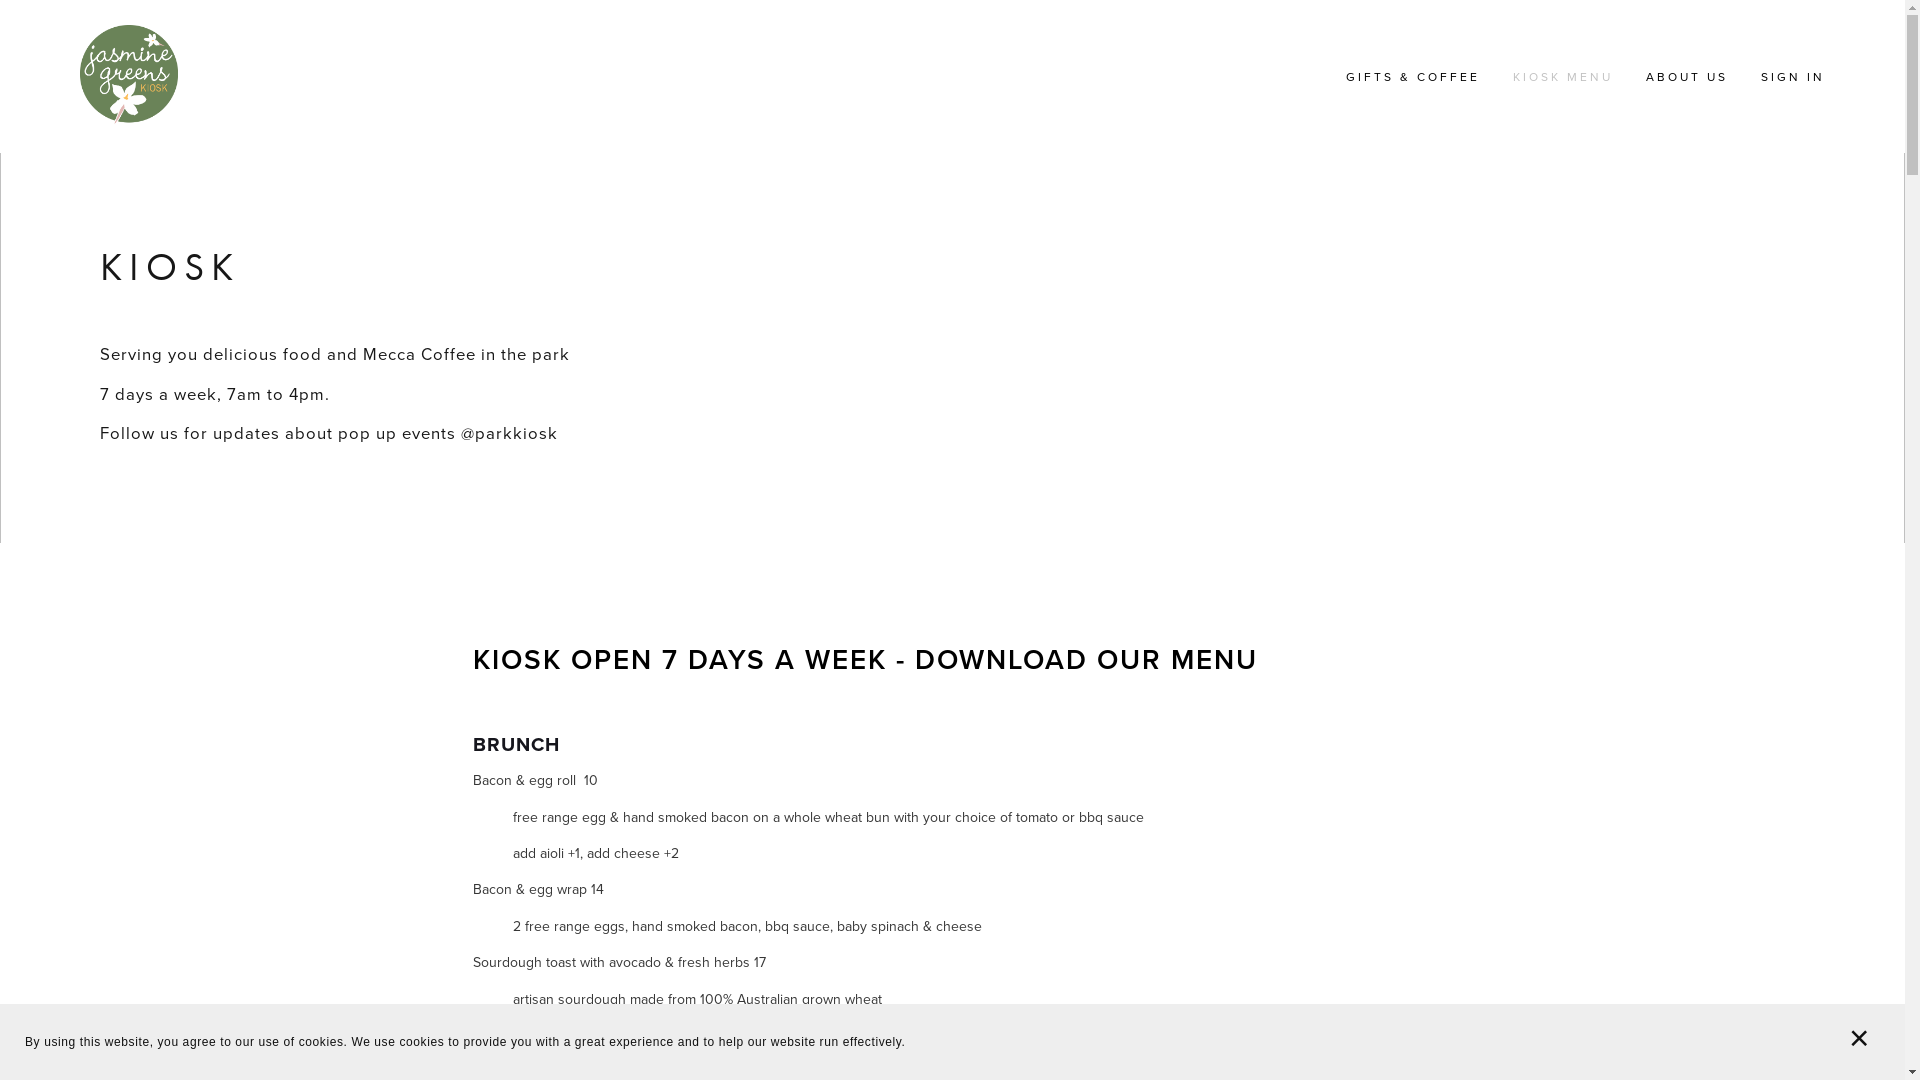 This screenshot has height=1080, width=1920. I want to click on ABOUT US, so click(1687, 77).